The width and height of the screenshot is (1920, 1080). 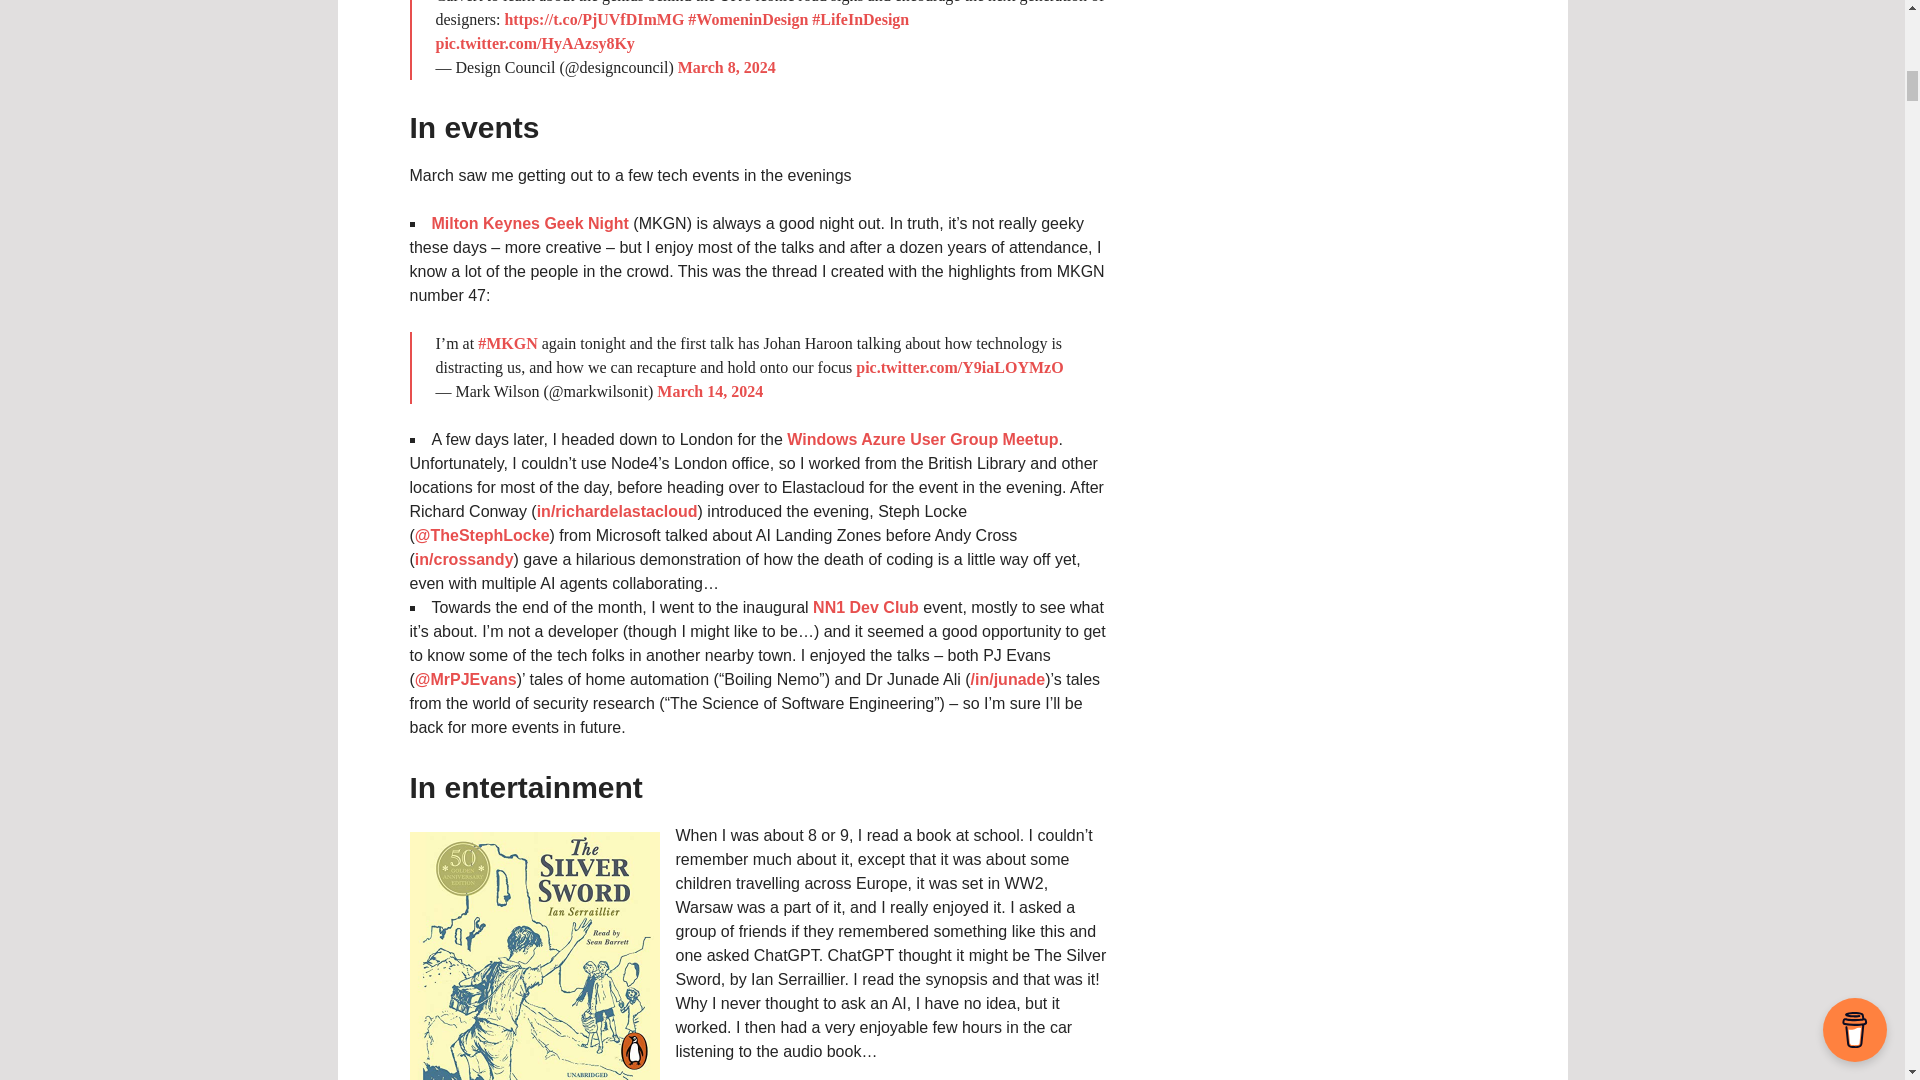 I want to click on NN1 Dev Club, so click(x=866, y=607).